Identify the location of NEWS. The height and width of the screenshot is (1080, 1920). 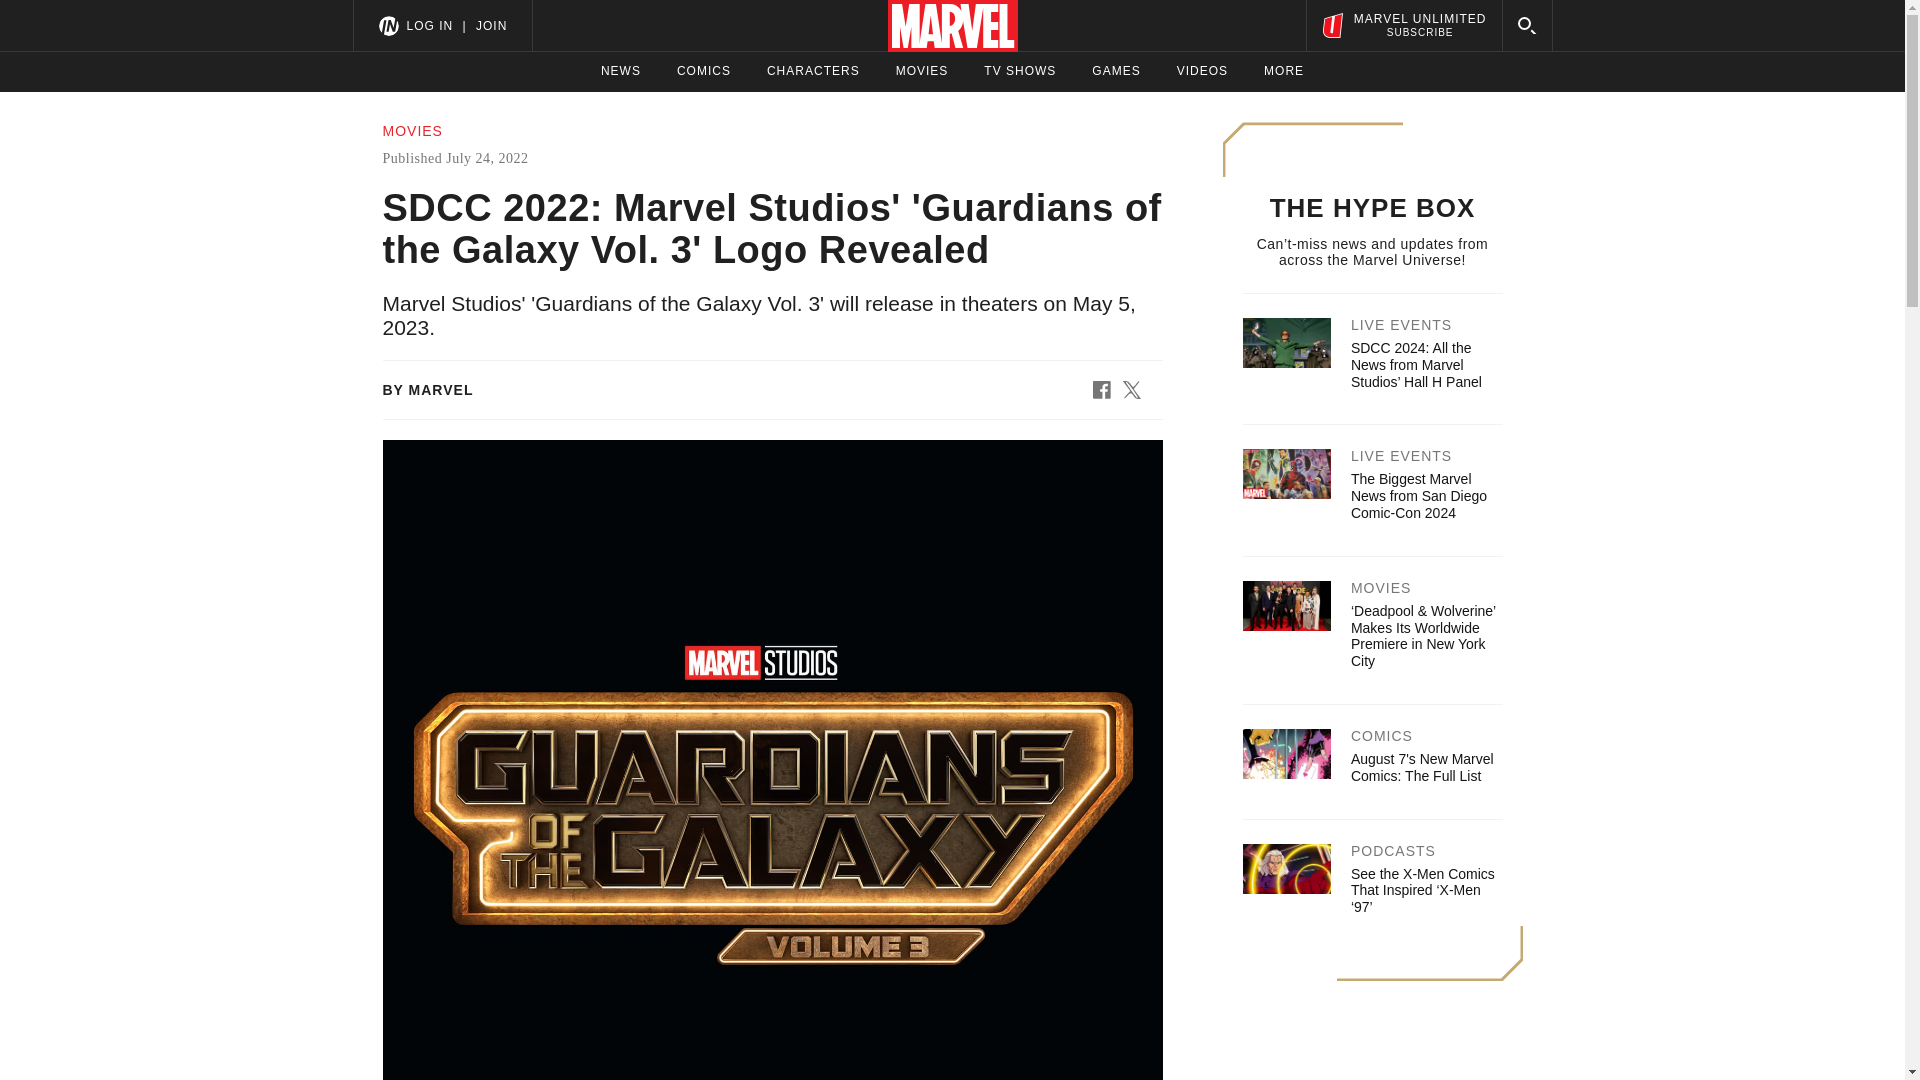
(620, 71).